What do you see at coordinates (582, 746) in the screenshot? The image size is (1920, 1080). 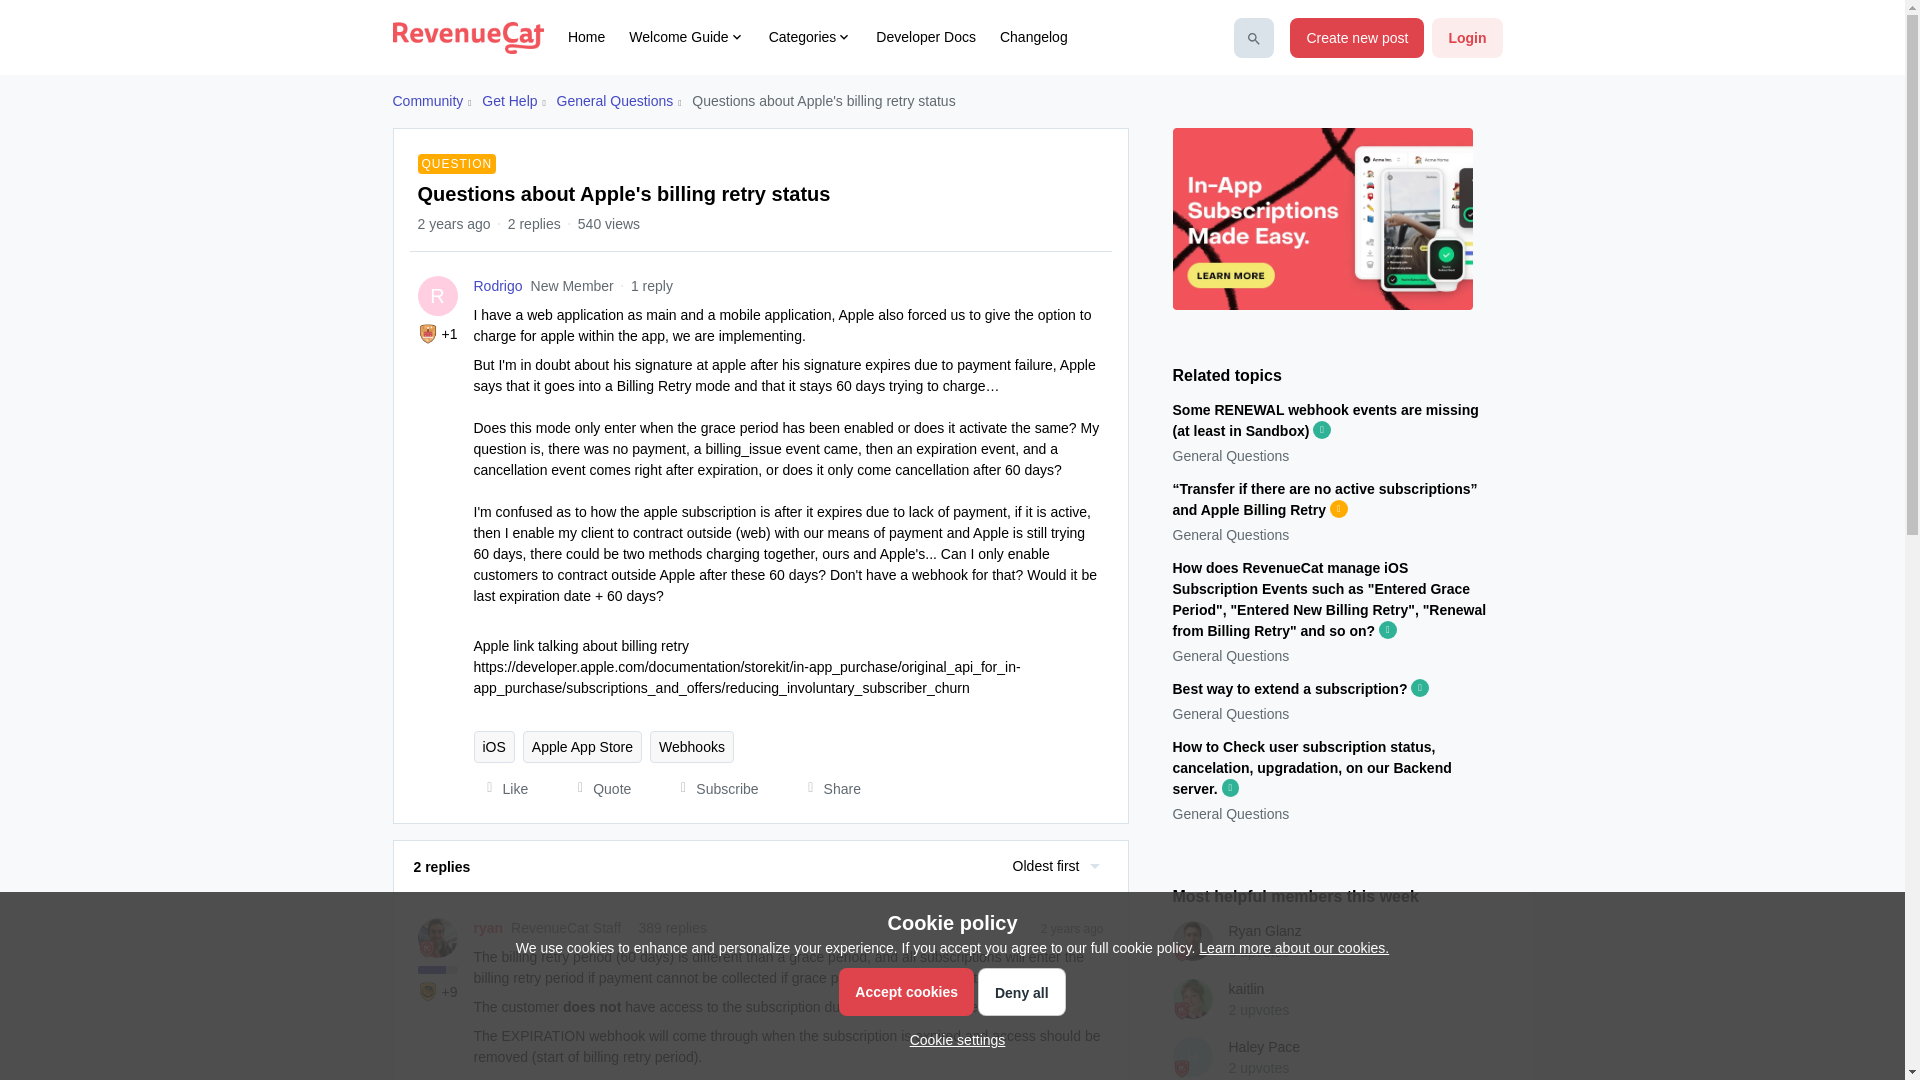 I see `Apple App Store` at bounding box center [582, 746].